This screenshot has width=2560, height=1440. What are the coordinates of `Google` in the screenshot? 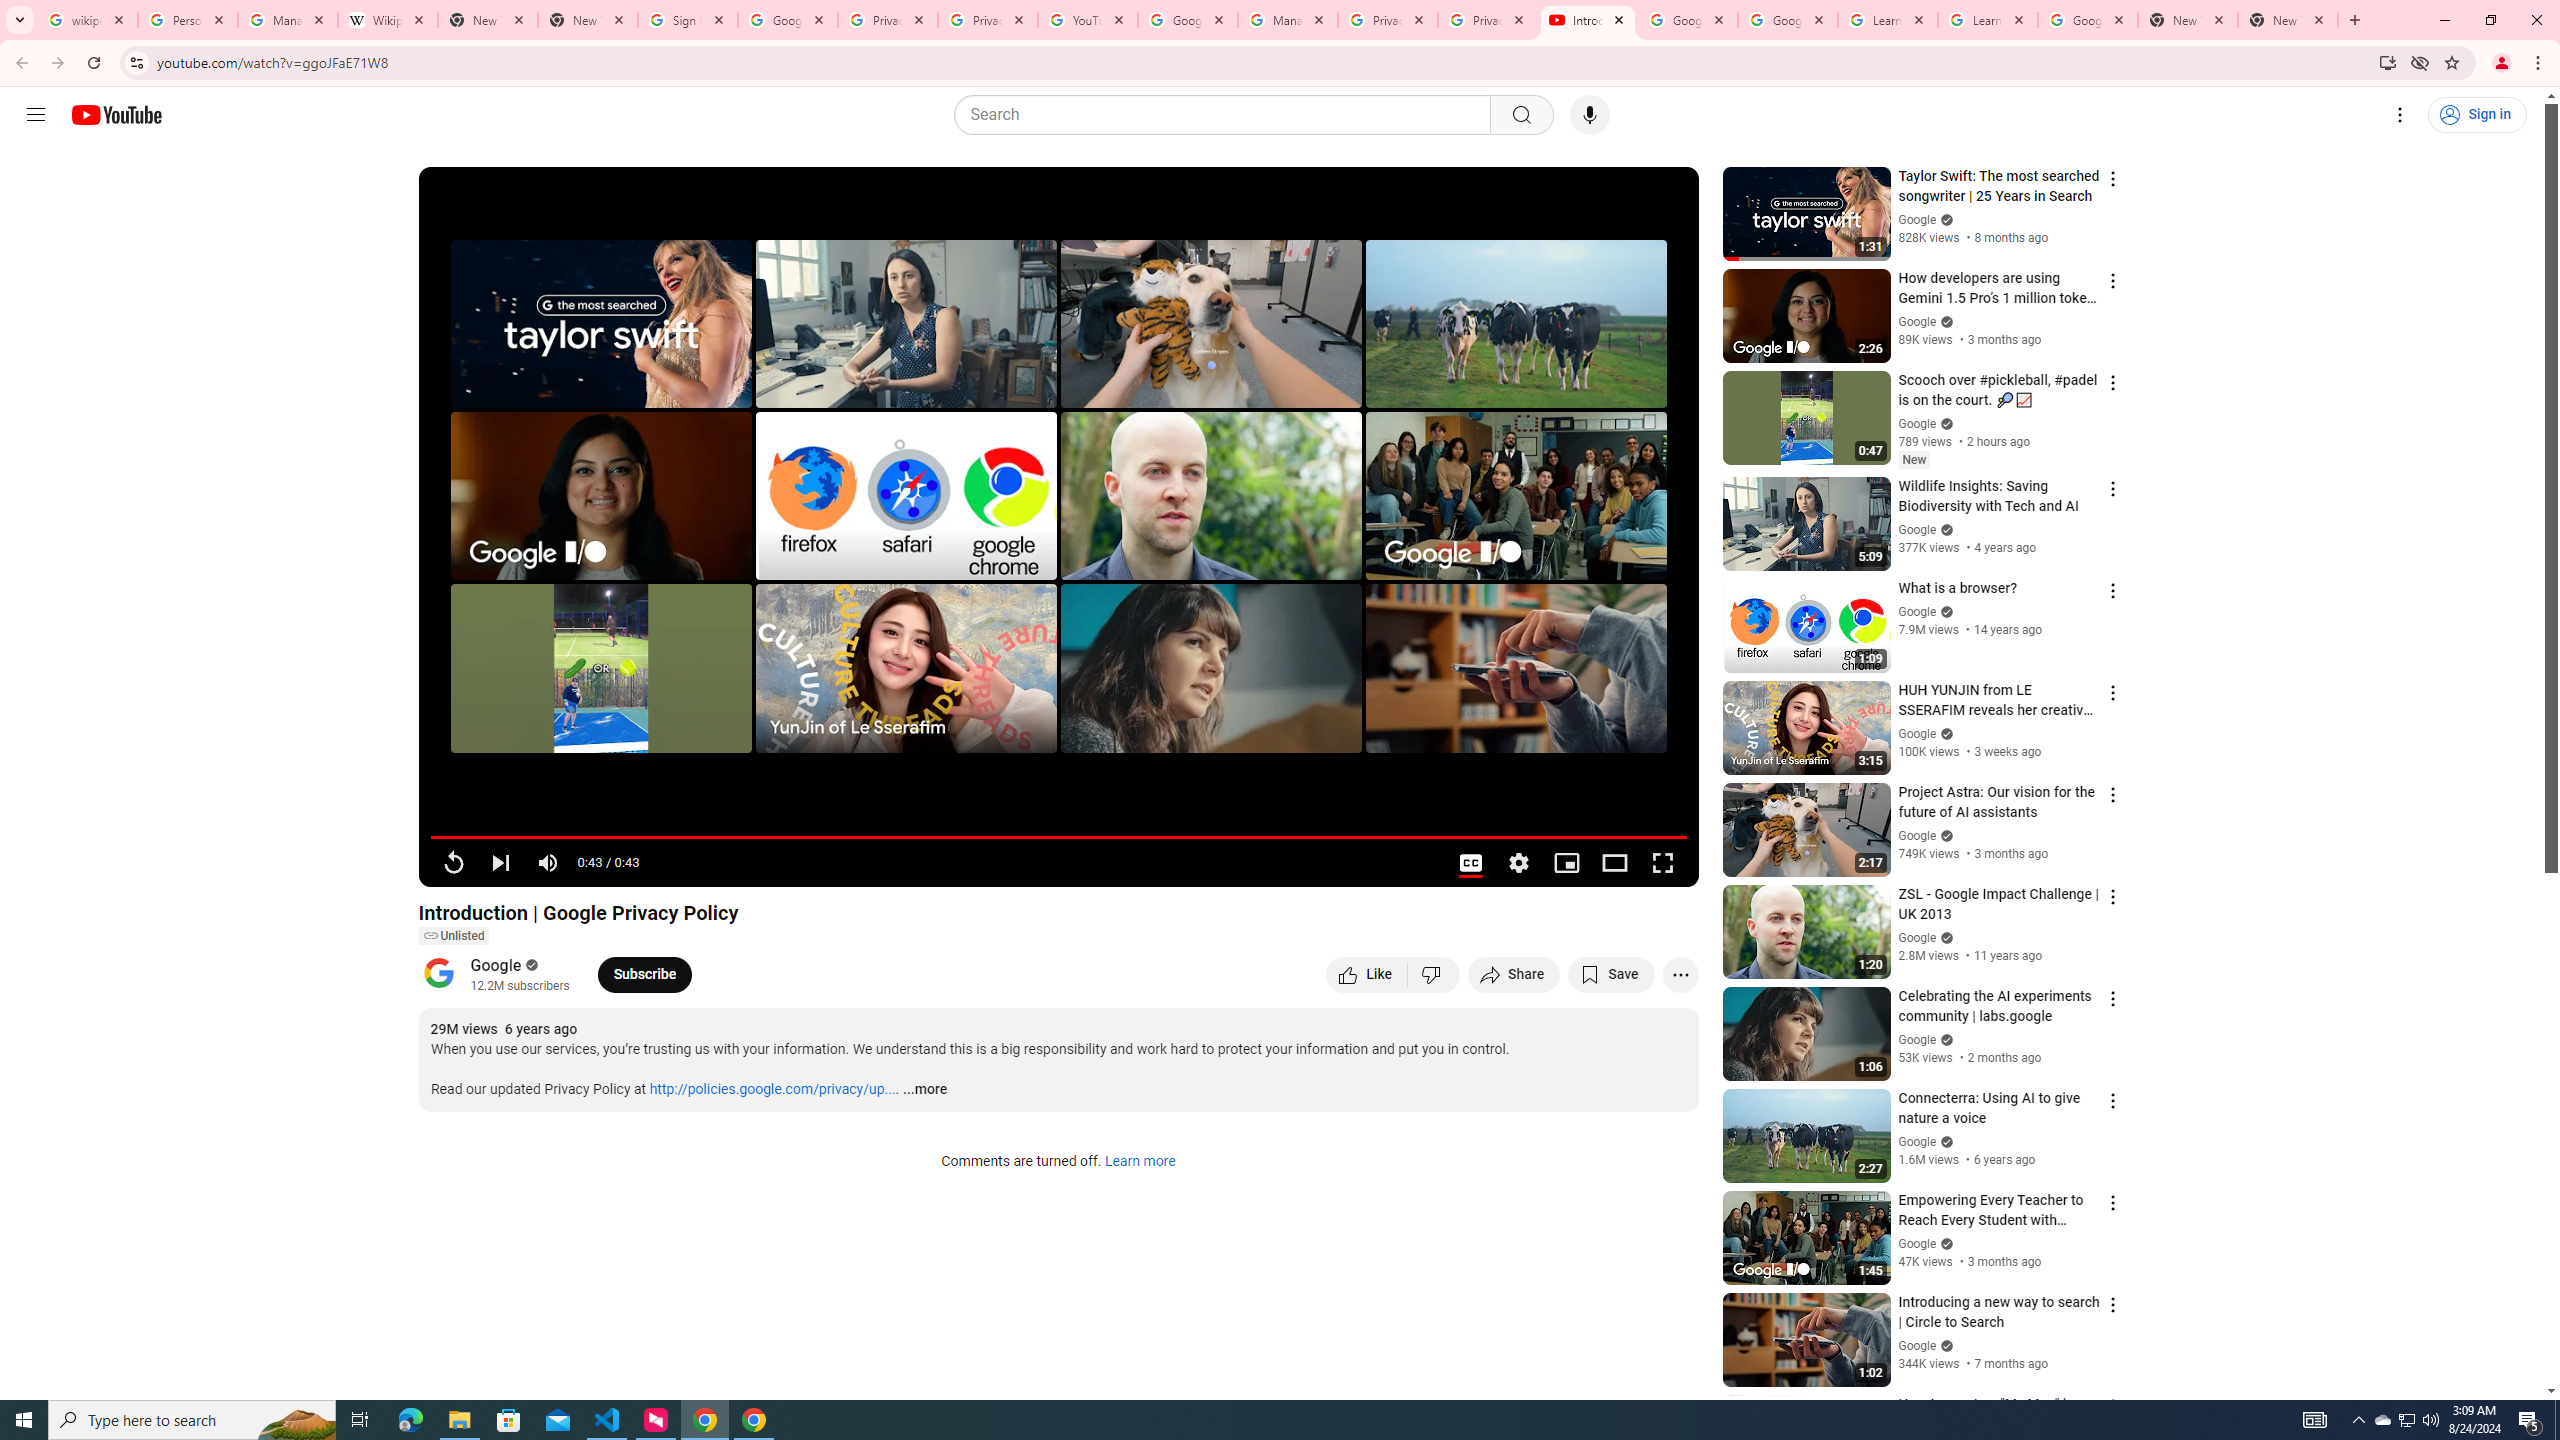 It's located at (496, 964).